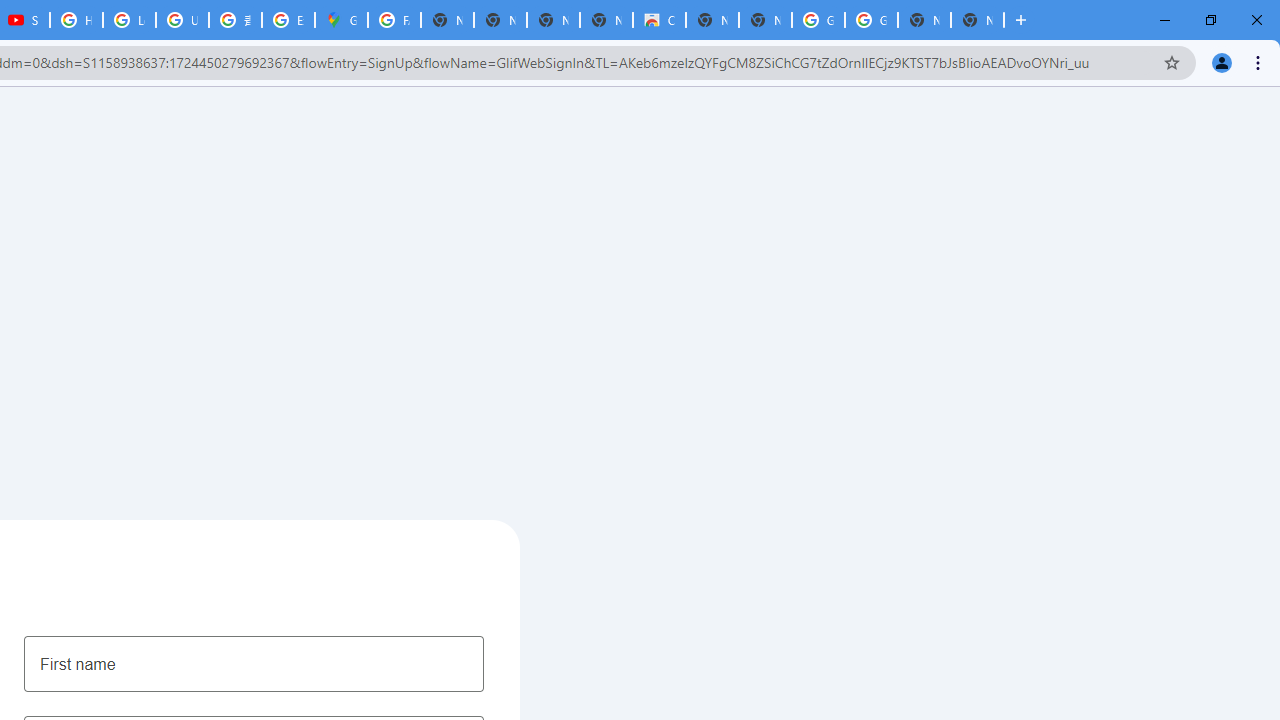  I want to click on New Tab, so click(977, 20).